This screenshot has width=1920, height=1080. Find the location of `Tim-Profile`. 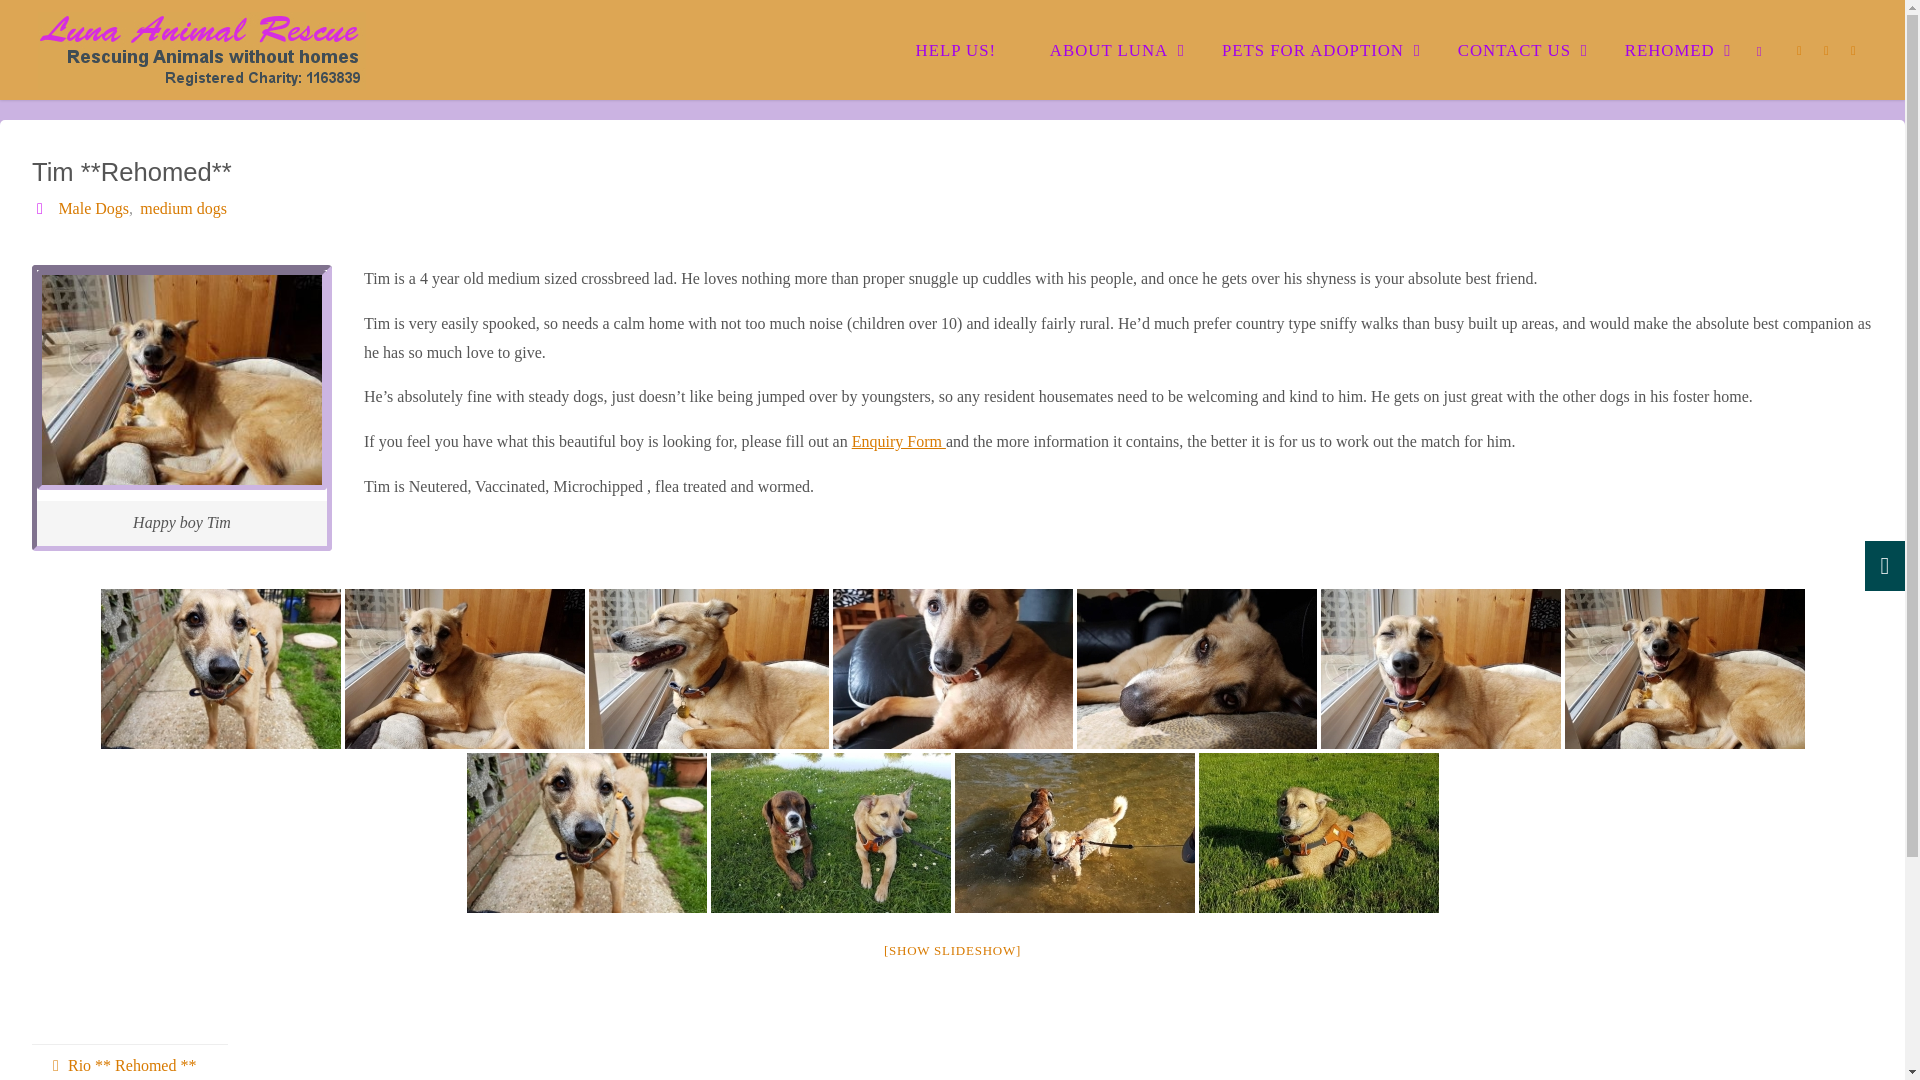

Tim-Profile is located at coordinates (219, 668).